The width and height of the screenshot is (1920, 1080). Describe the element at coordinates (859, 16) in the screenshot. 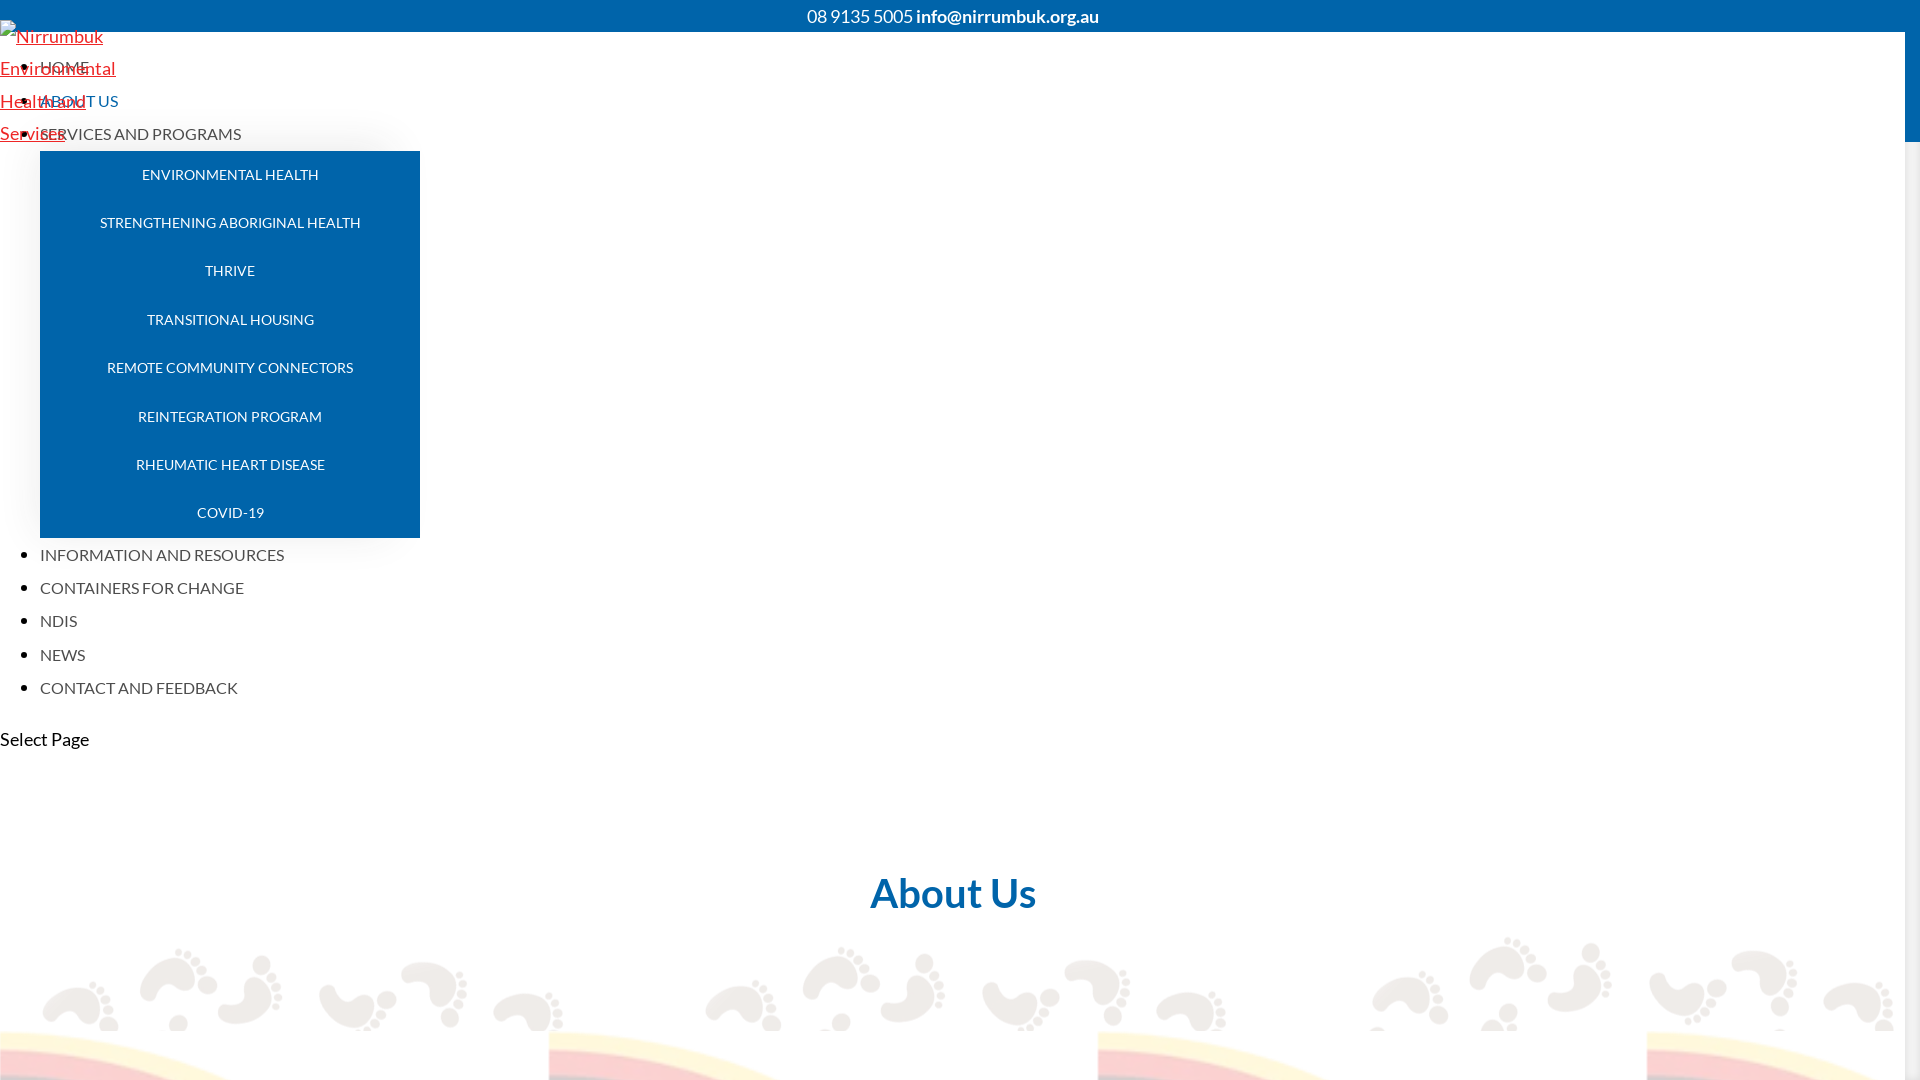

I see `08 9135 5005` at that location.